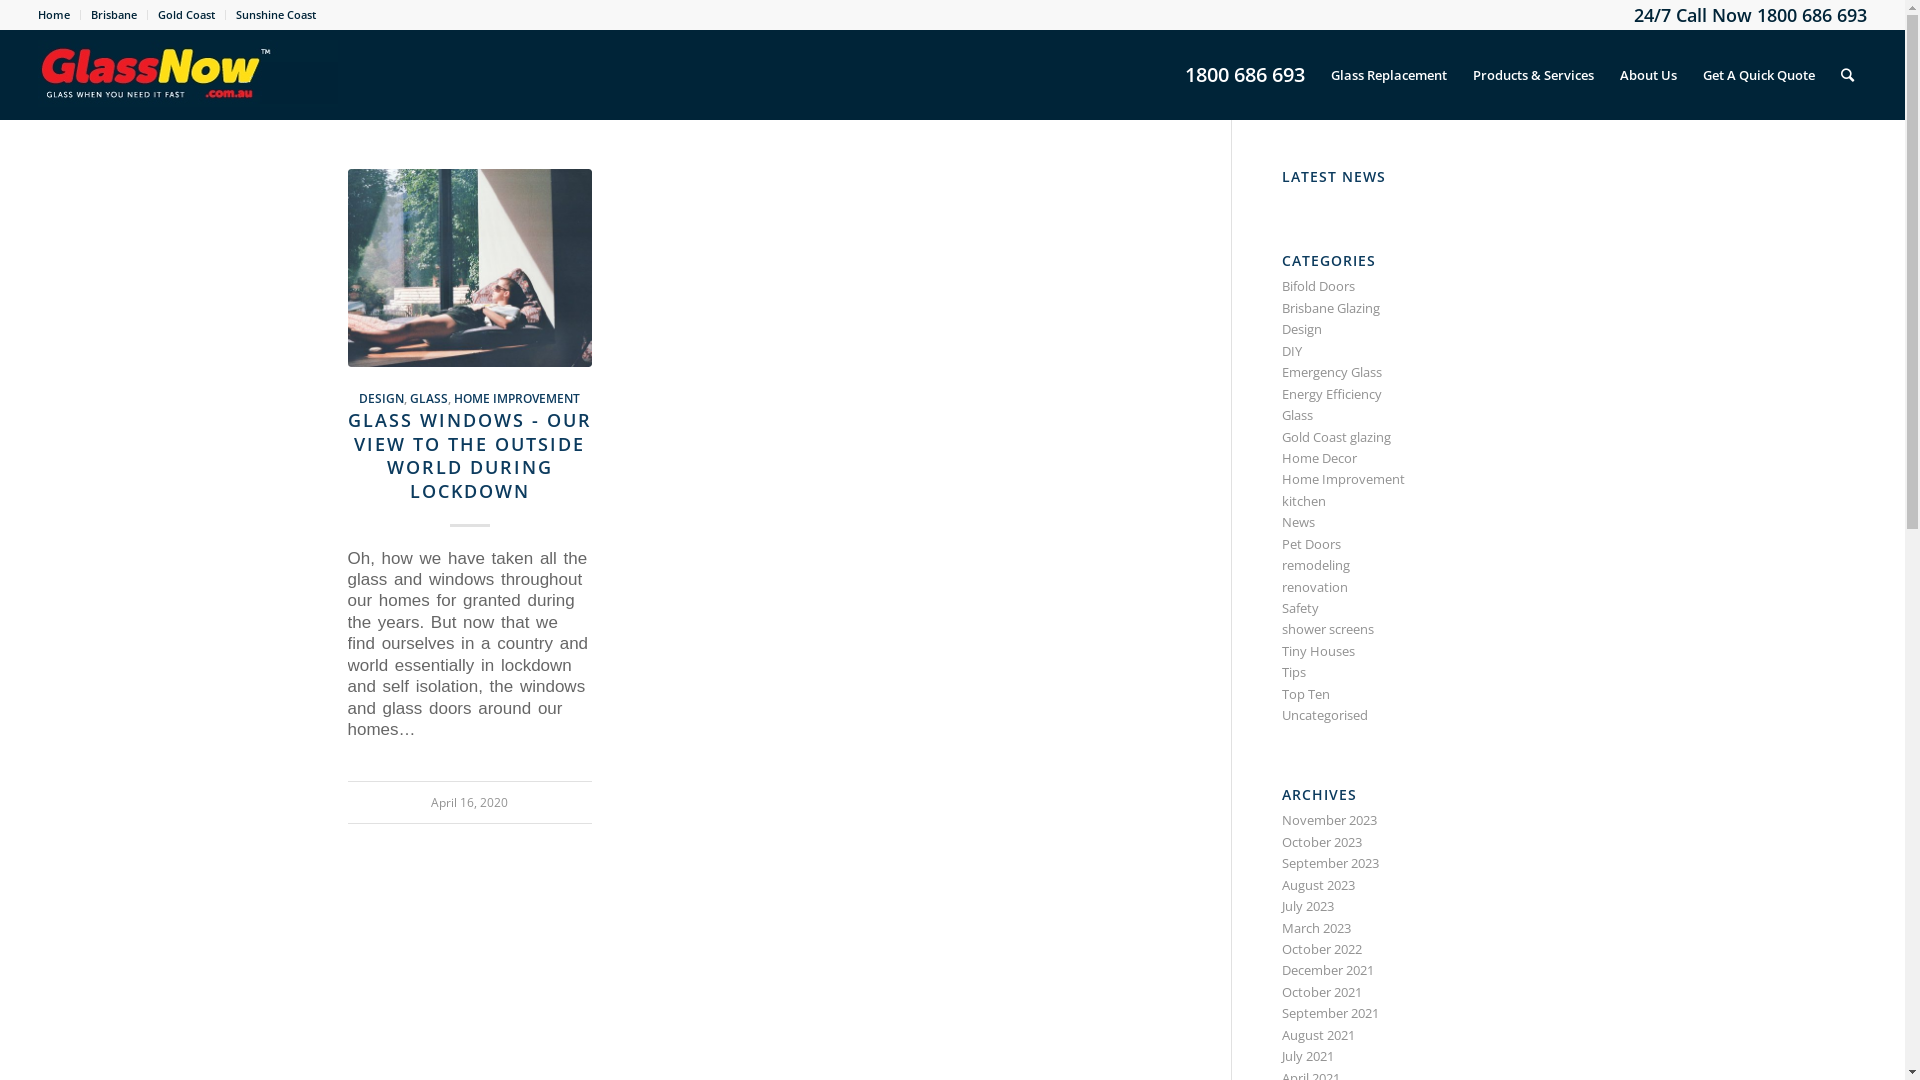  Describe the element at coordinates (1331, 308) in the screenshot. I see `Brisbane Glazing` at that location.